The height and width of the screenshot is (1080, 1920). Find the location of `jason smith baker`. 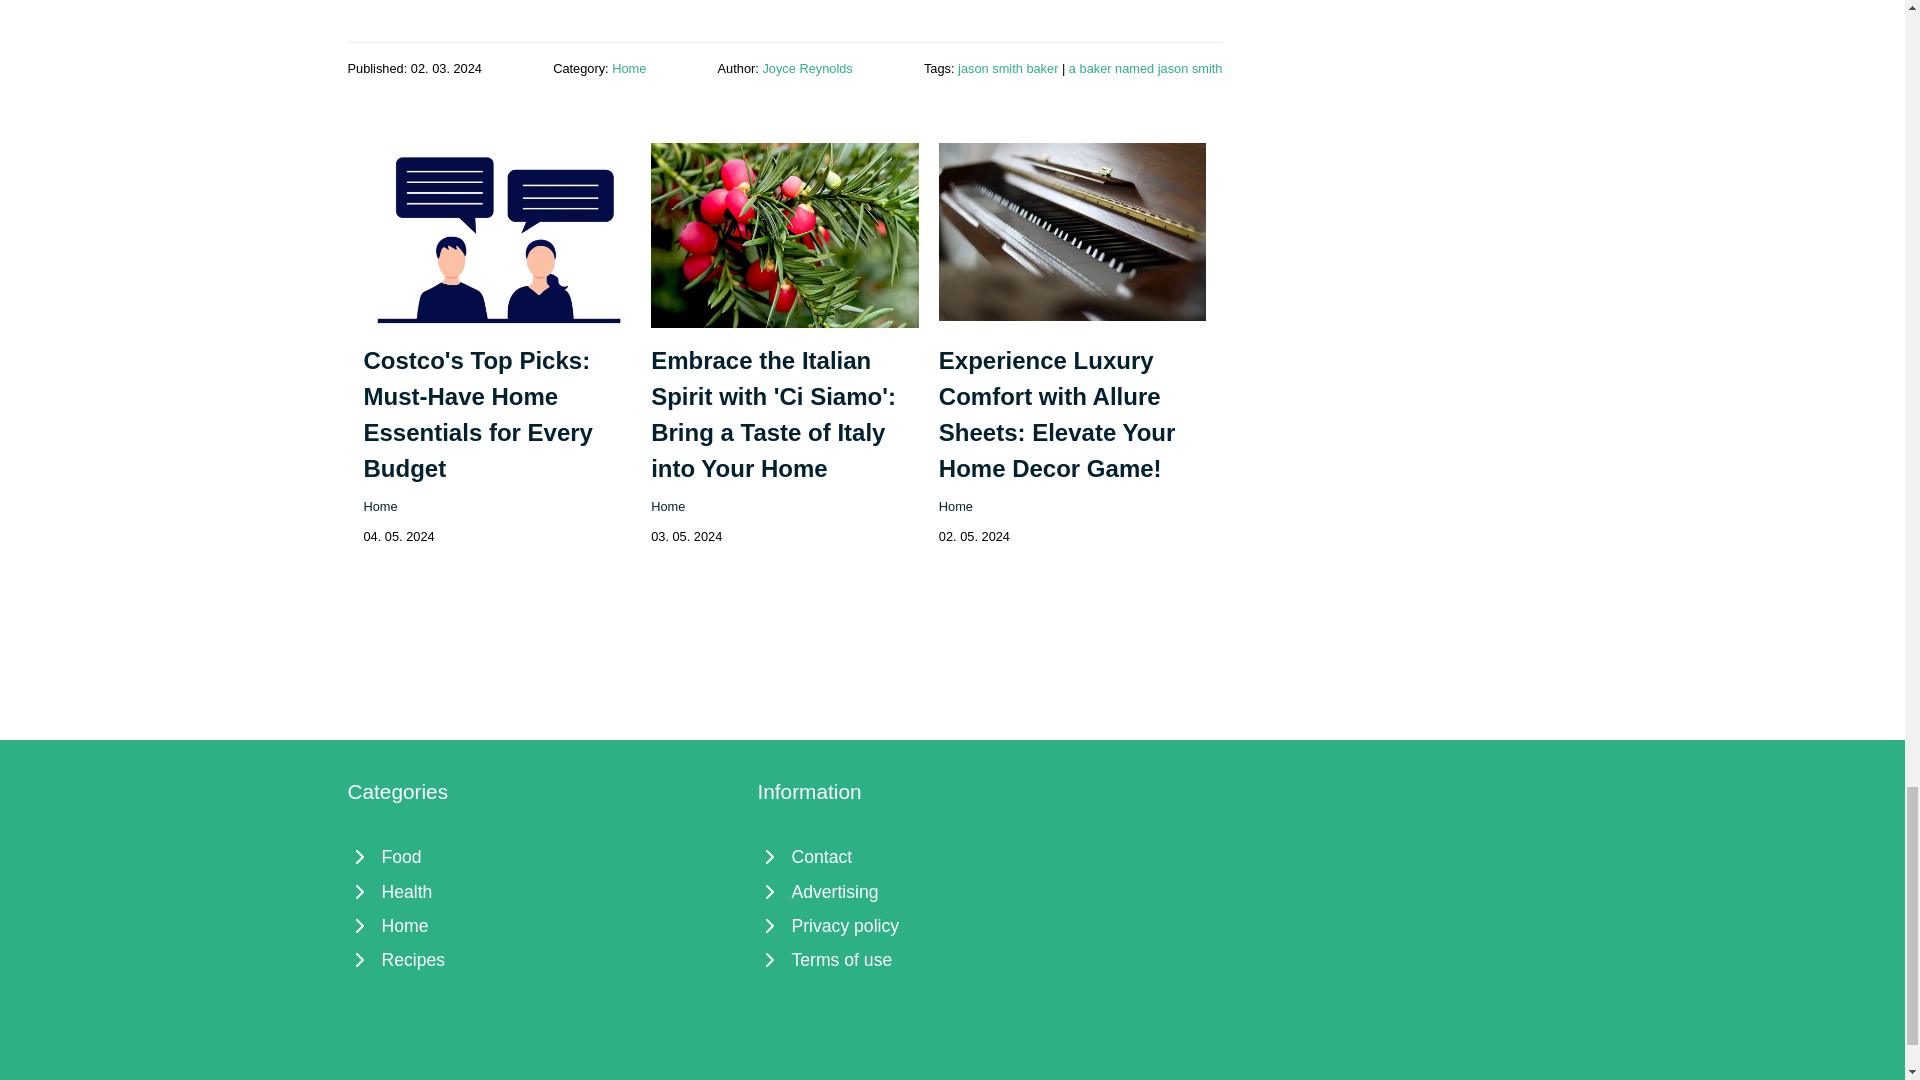

jason smith baker is located at coordinates (1008, 67).